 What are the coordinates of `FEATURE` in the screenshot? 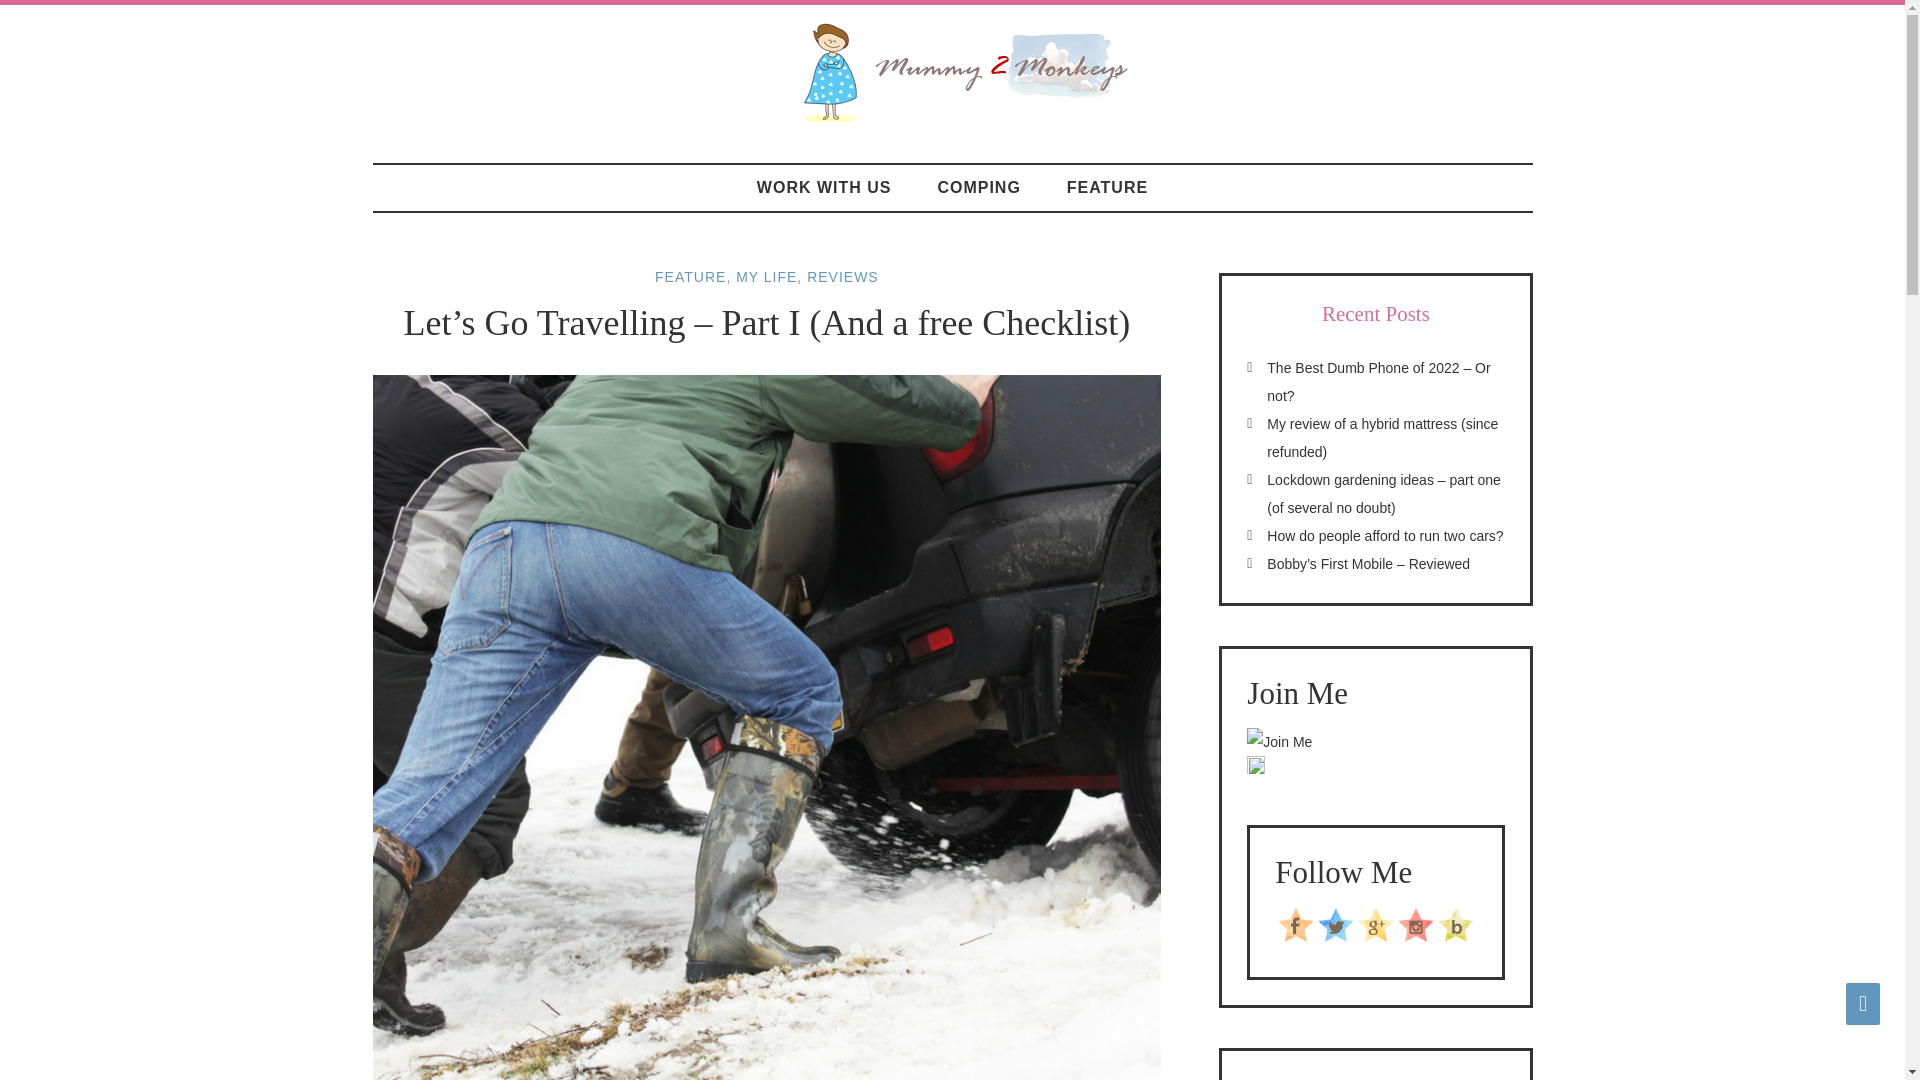 It's located at (1108, 187).